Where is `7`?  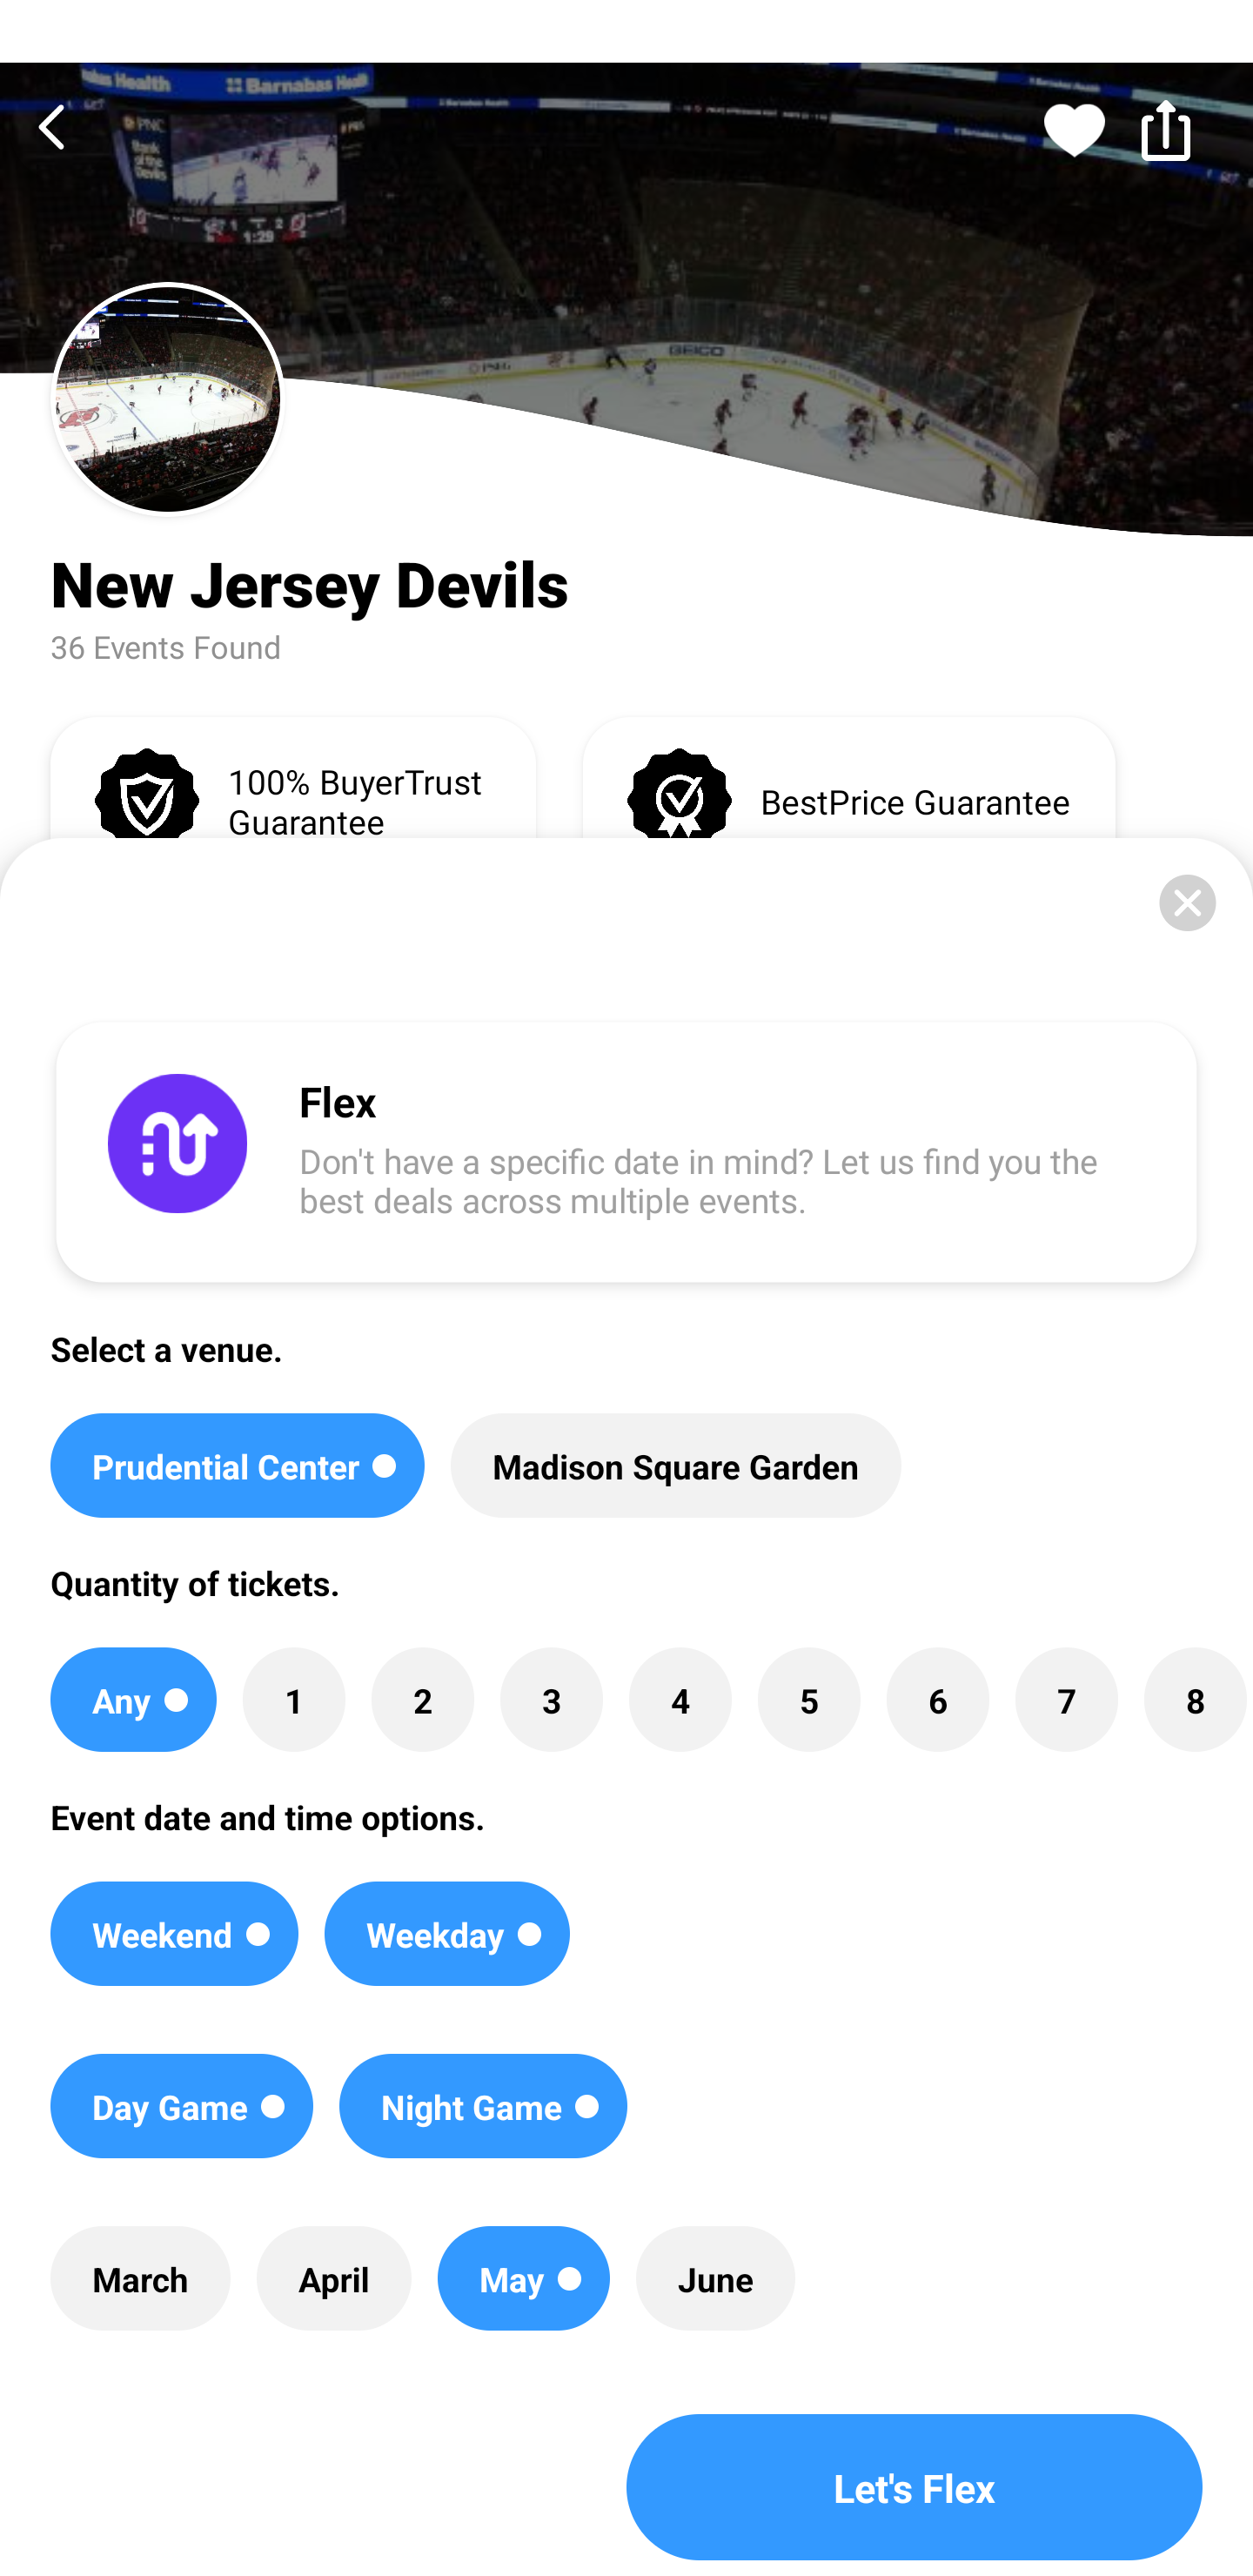
7 is located at coordinates (1066, 1700).